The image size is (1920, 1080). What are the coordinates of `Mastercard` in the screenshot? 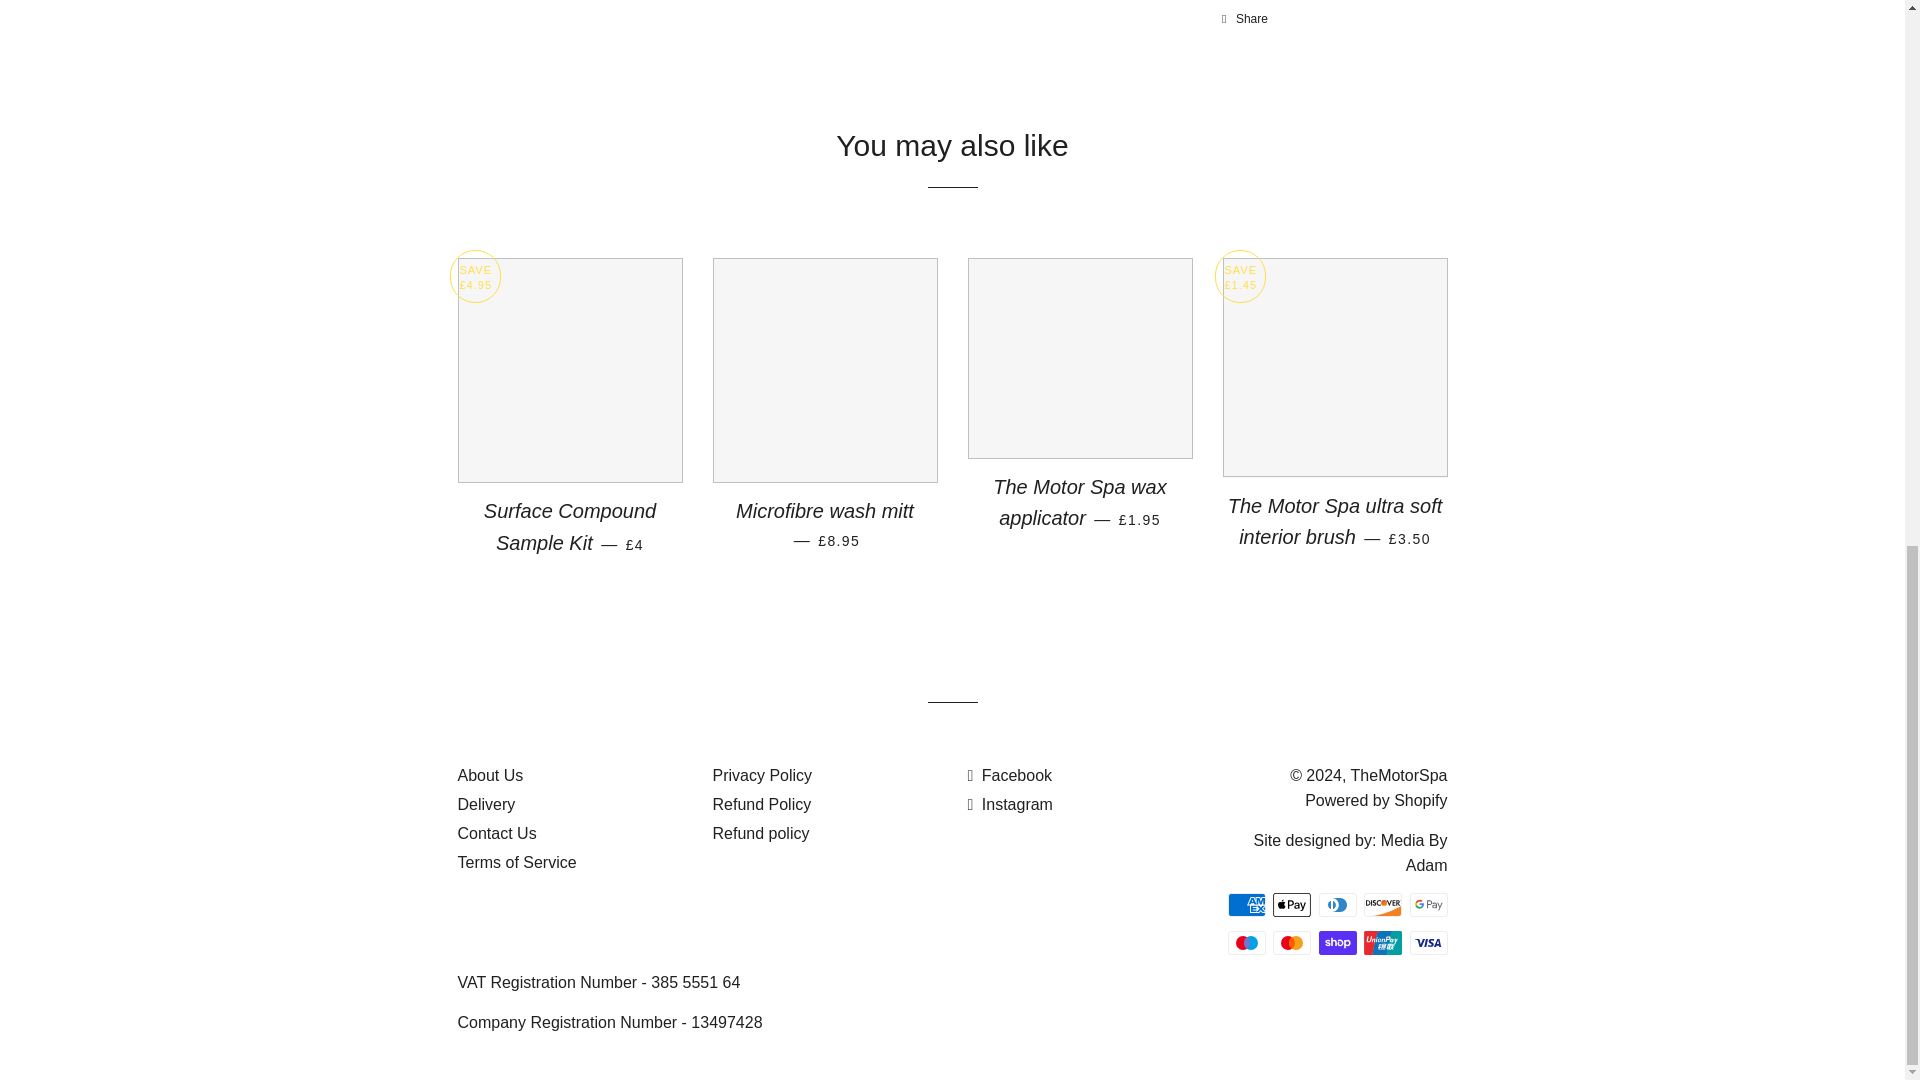 It's located at (1292, 942).